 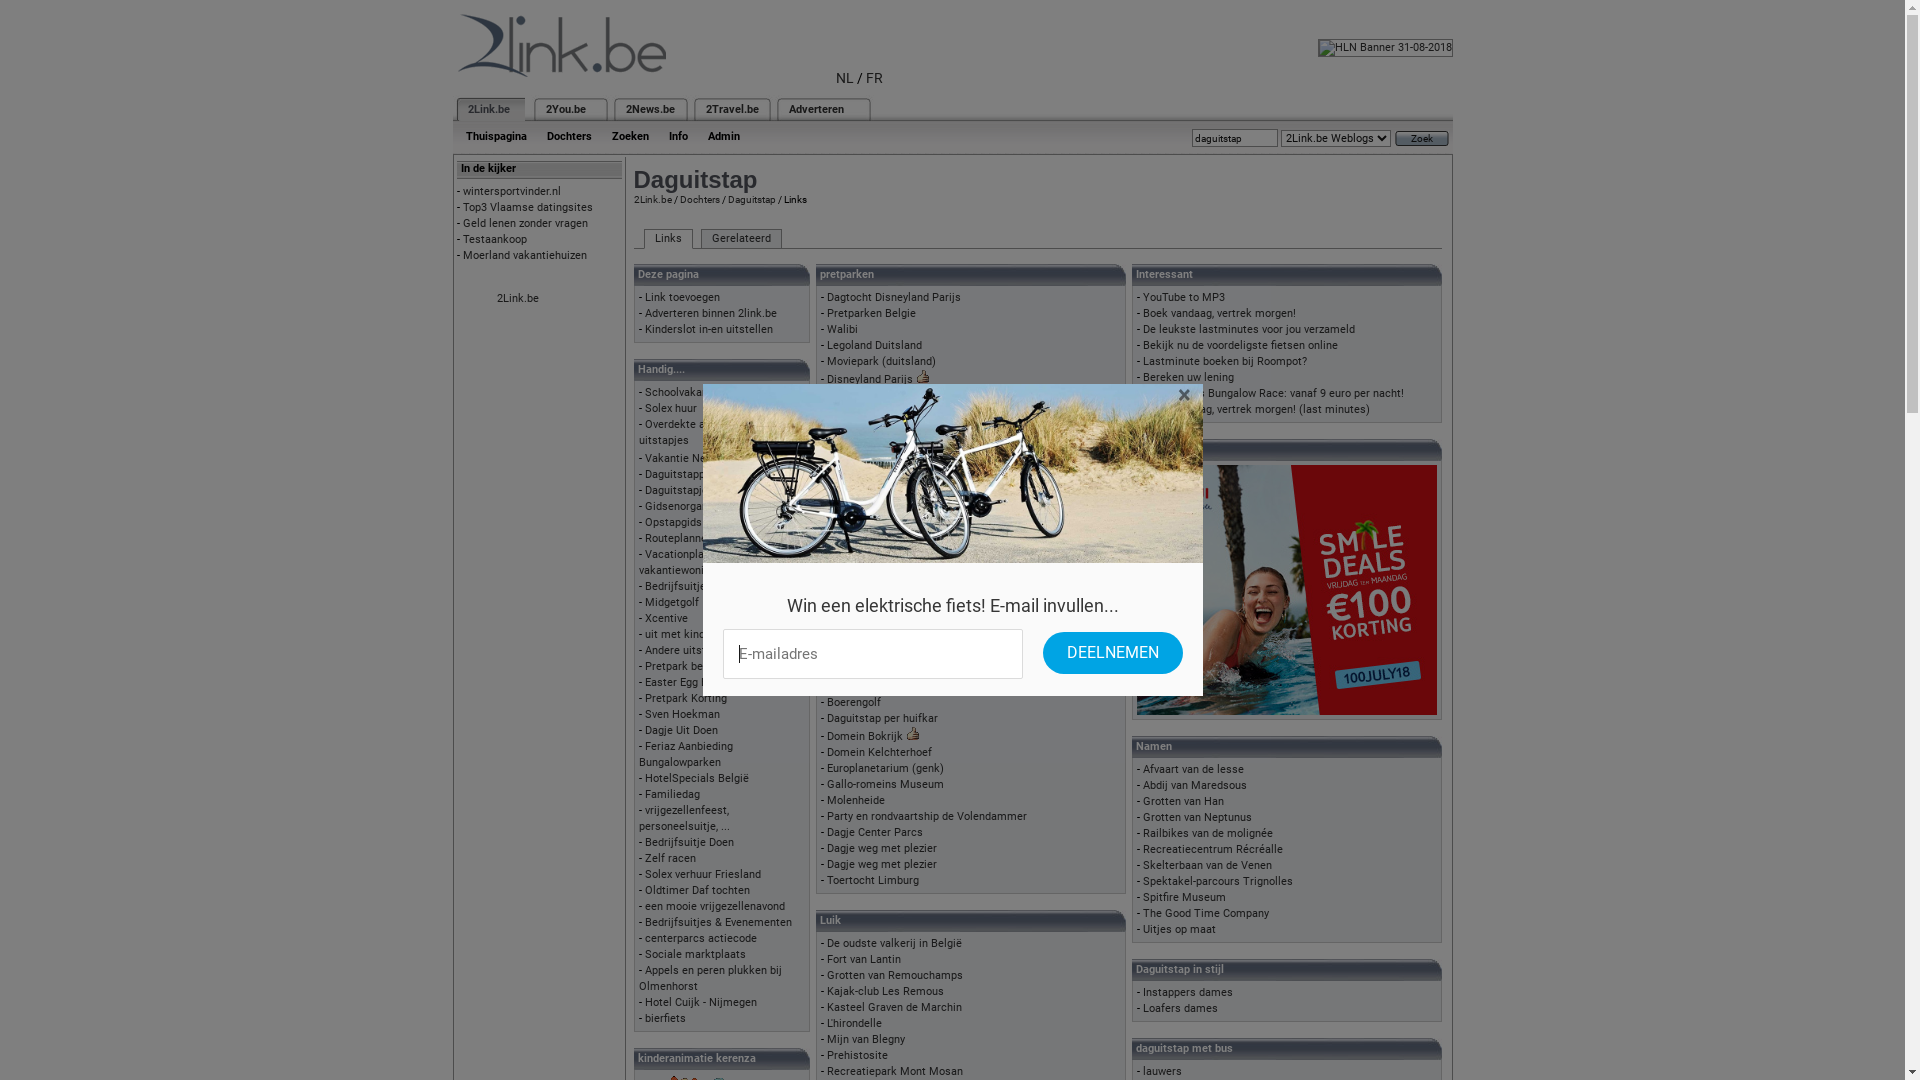 What do you see at coordinates (650, 110) in the screenshot?
I see `2News.be` at bounding box center [650, 110].